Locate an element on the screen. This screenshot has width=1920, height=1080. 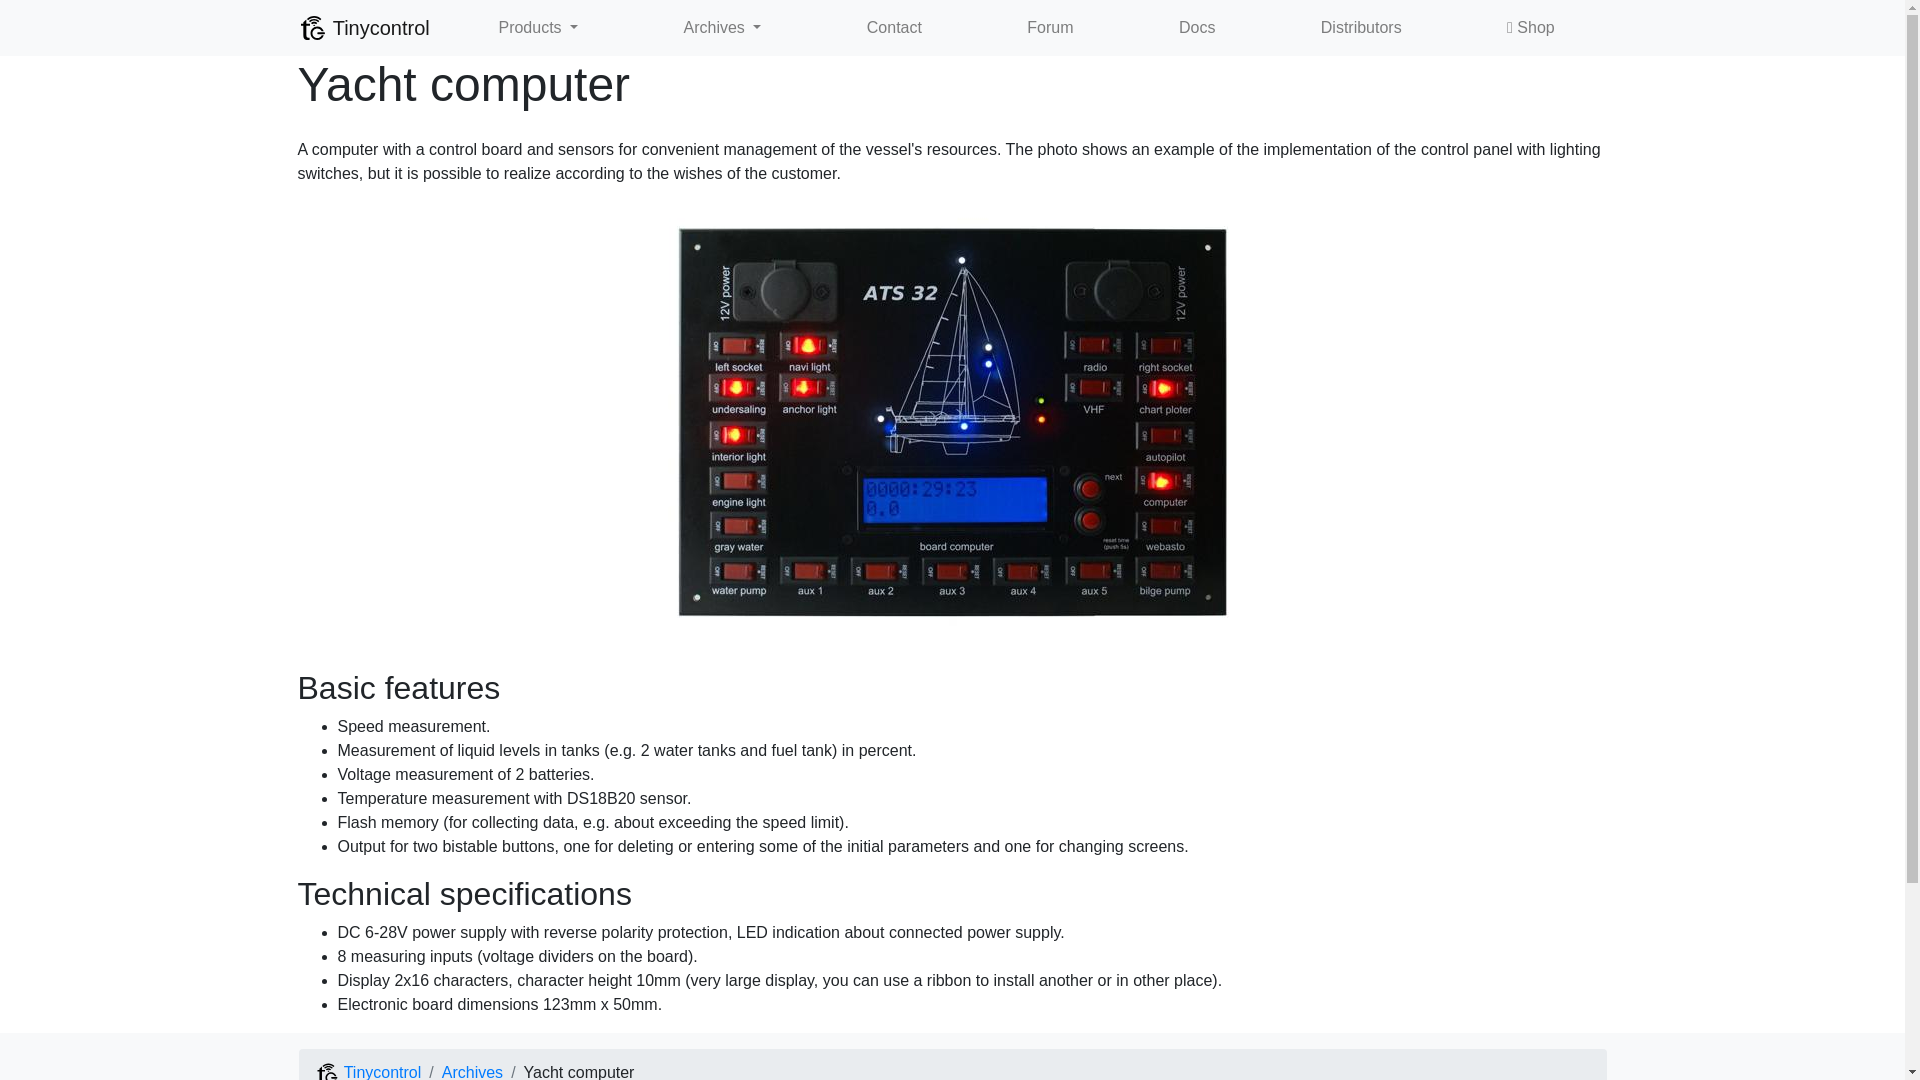
Products is located at coordinates (537, 27).